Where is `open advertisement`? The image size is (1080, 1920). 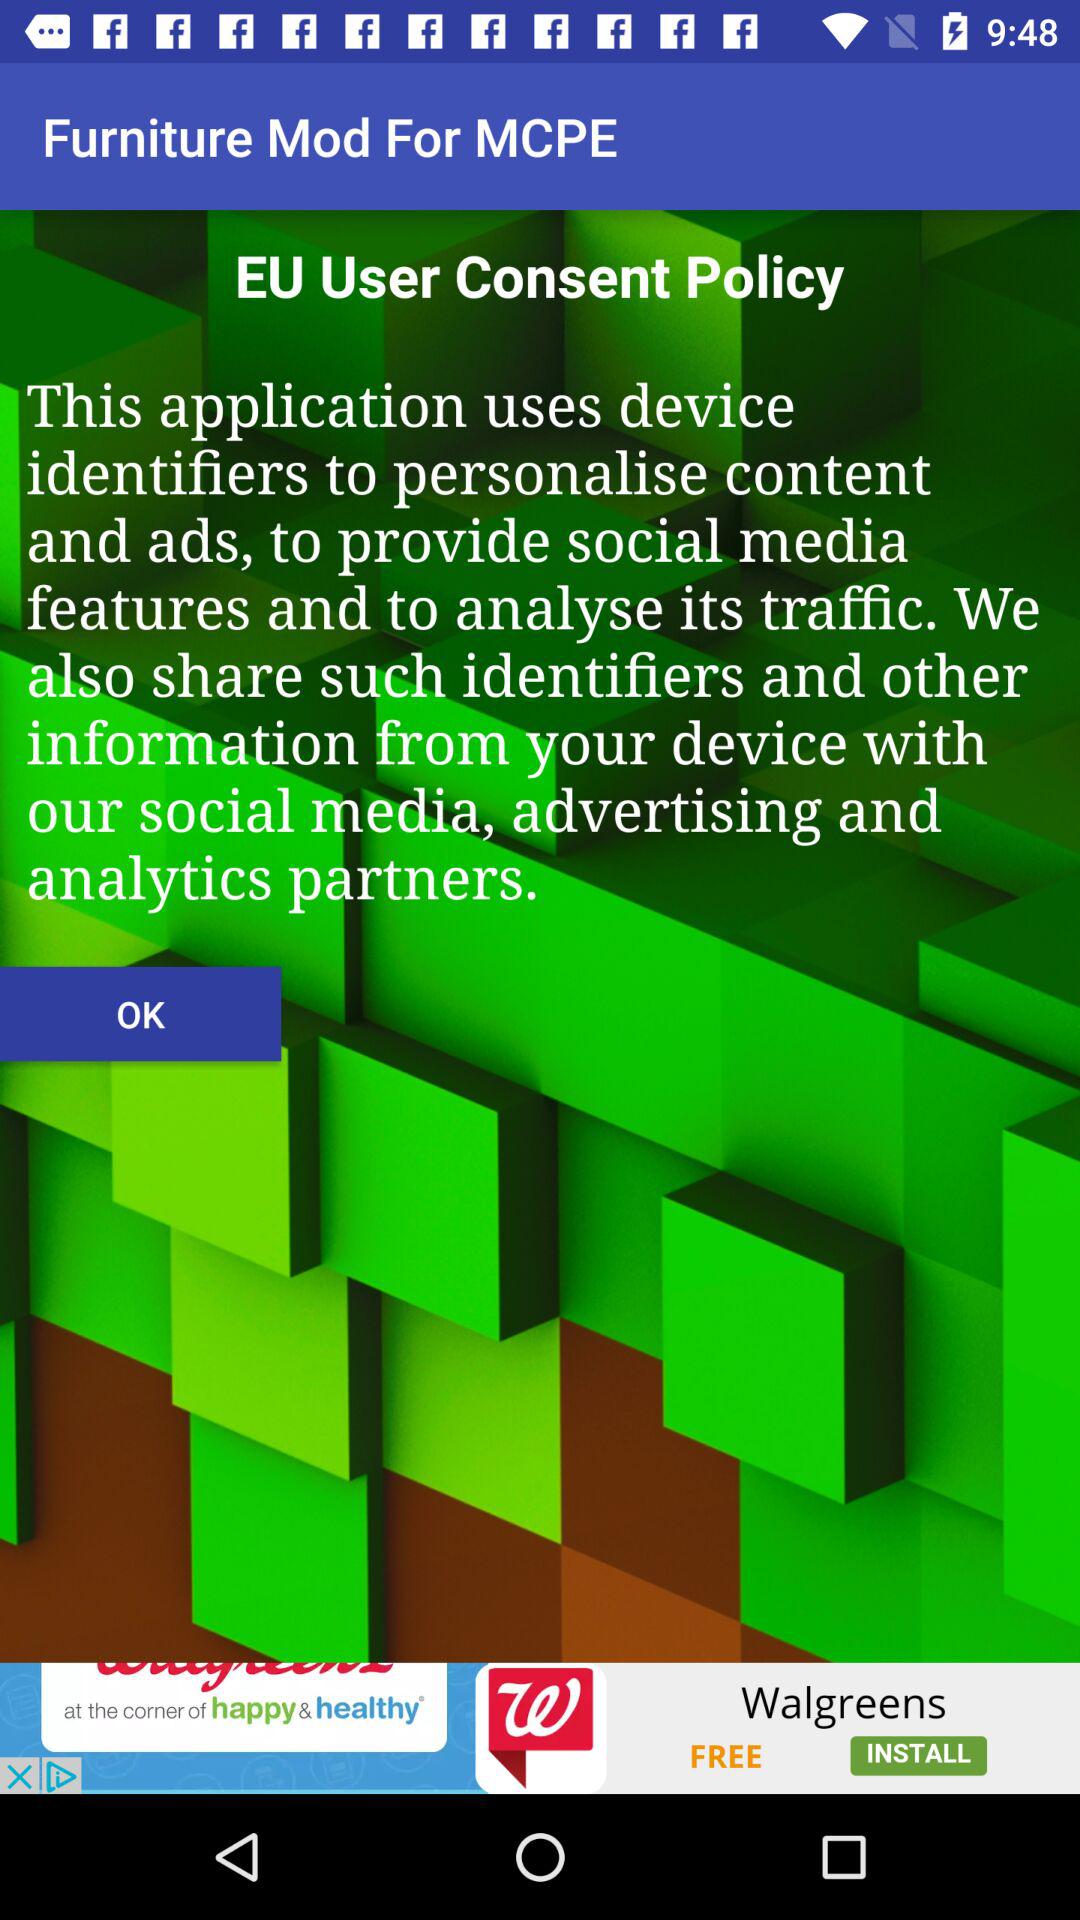 open advertisement is located at coordinates (540, 1728).